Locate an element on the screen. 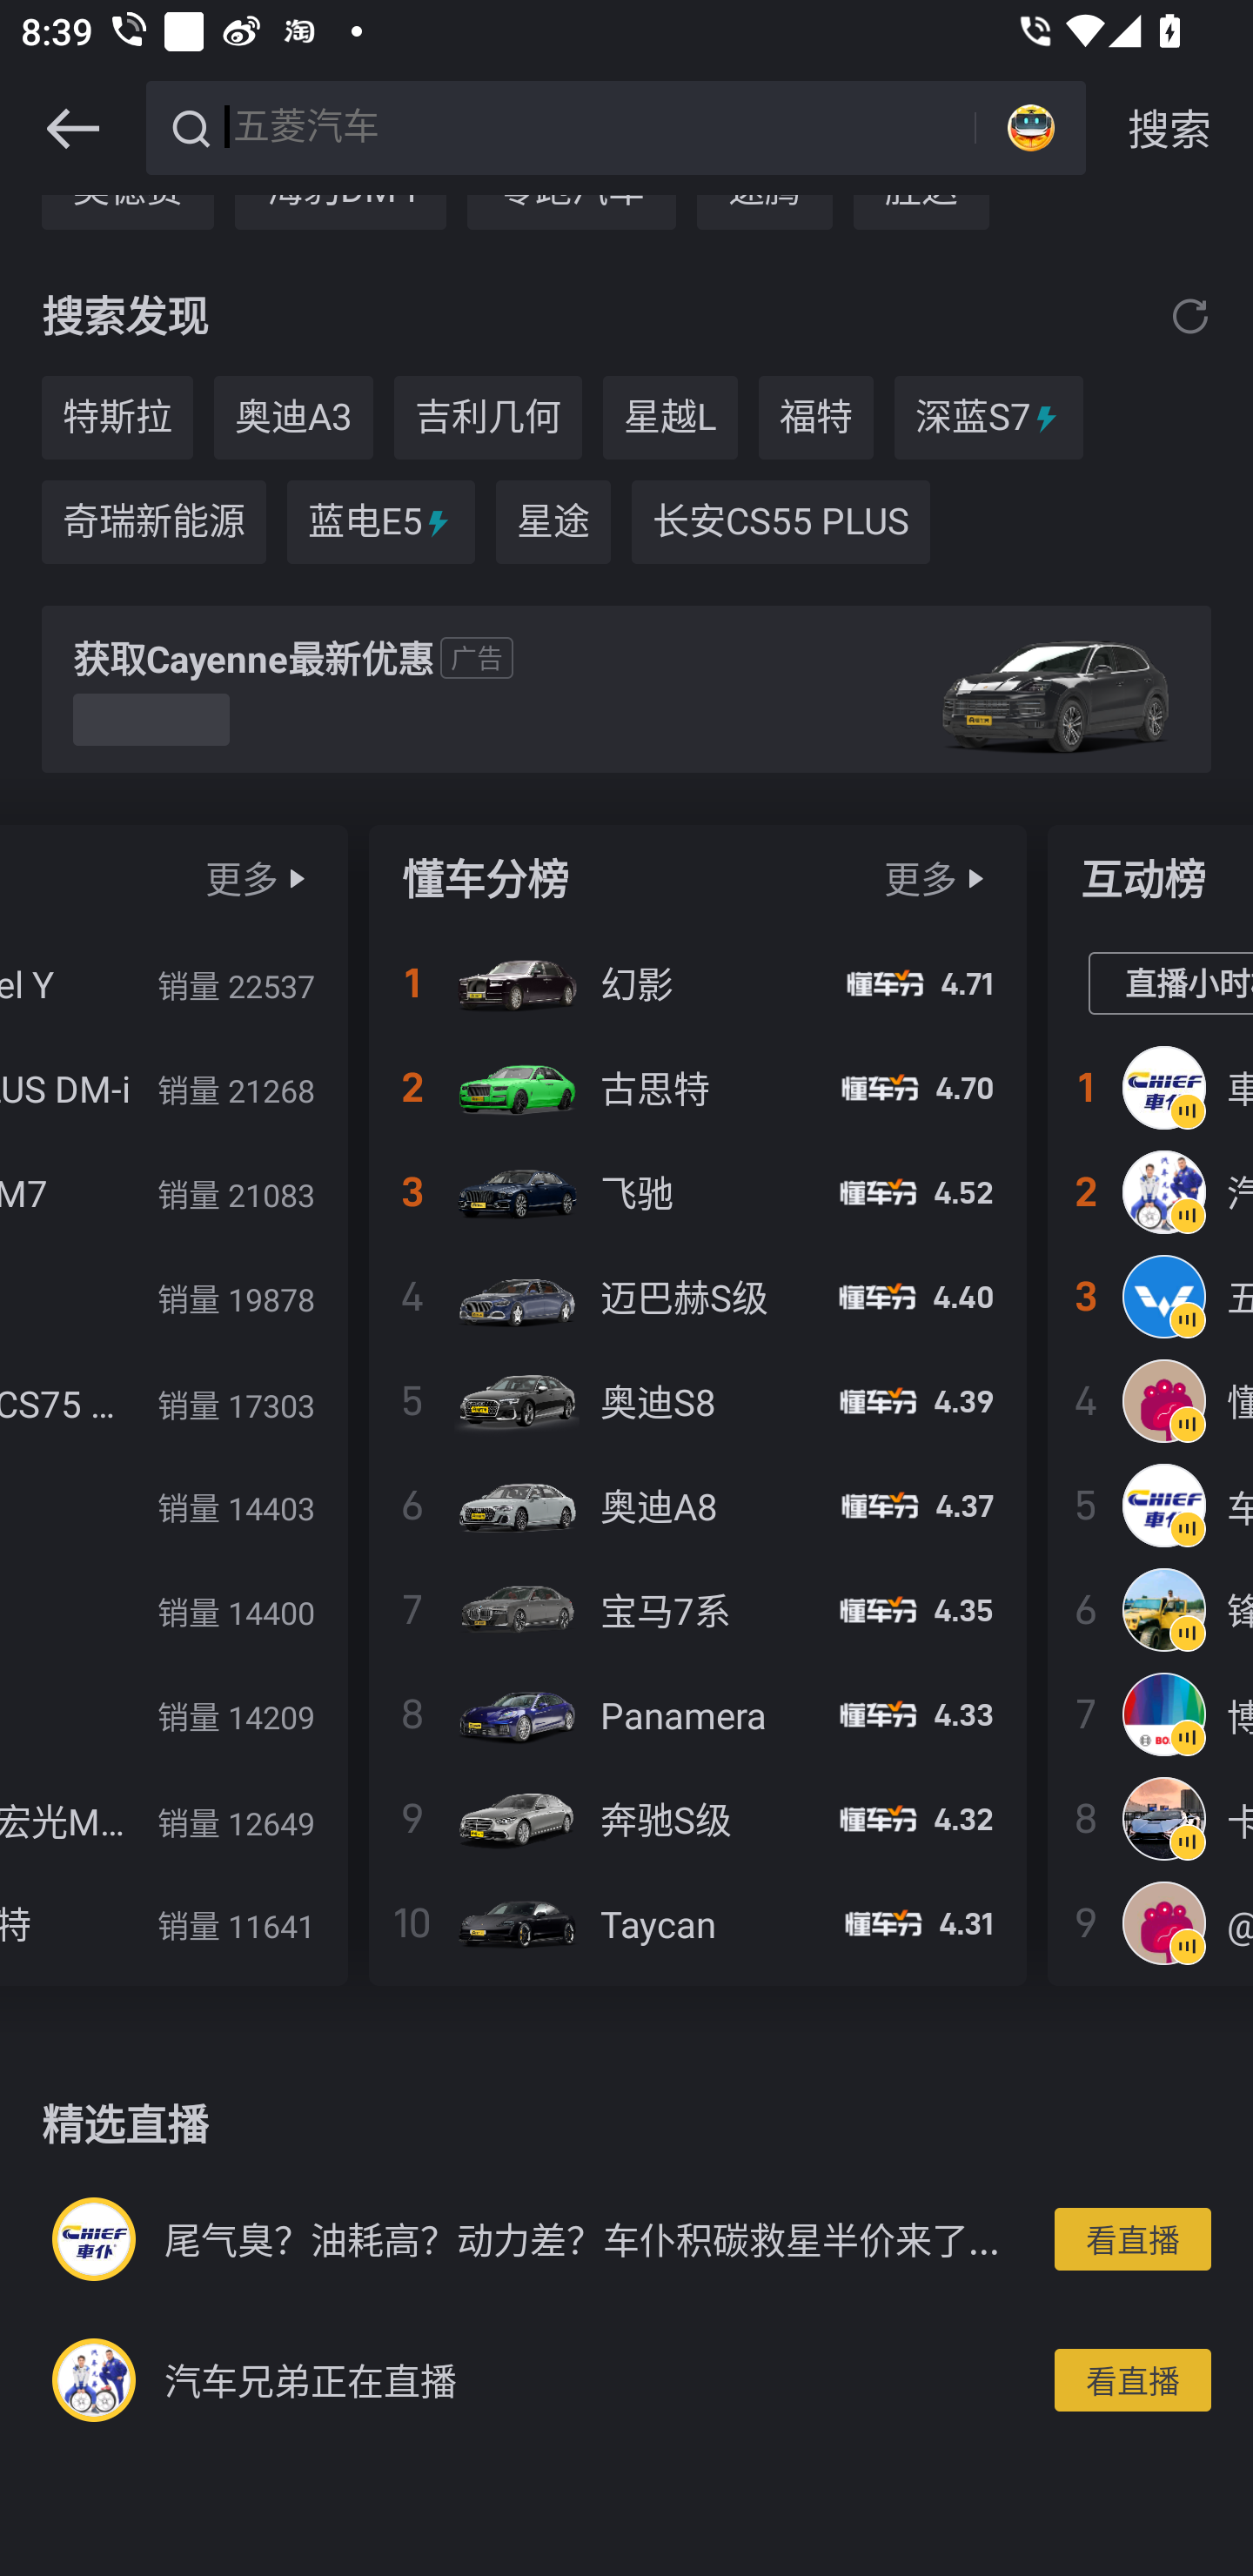  更多 is located at coordinates (242, 877).